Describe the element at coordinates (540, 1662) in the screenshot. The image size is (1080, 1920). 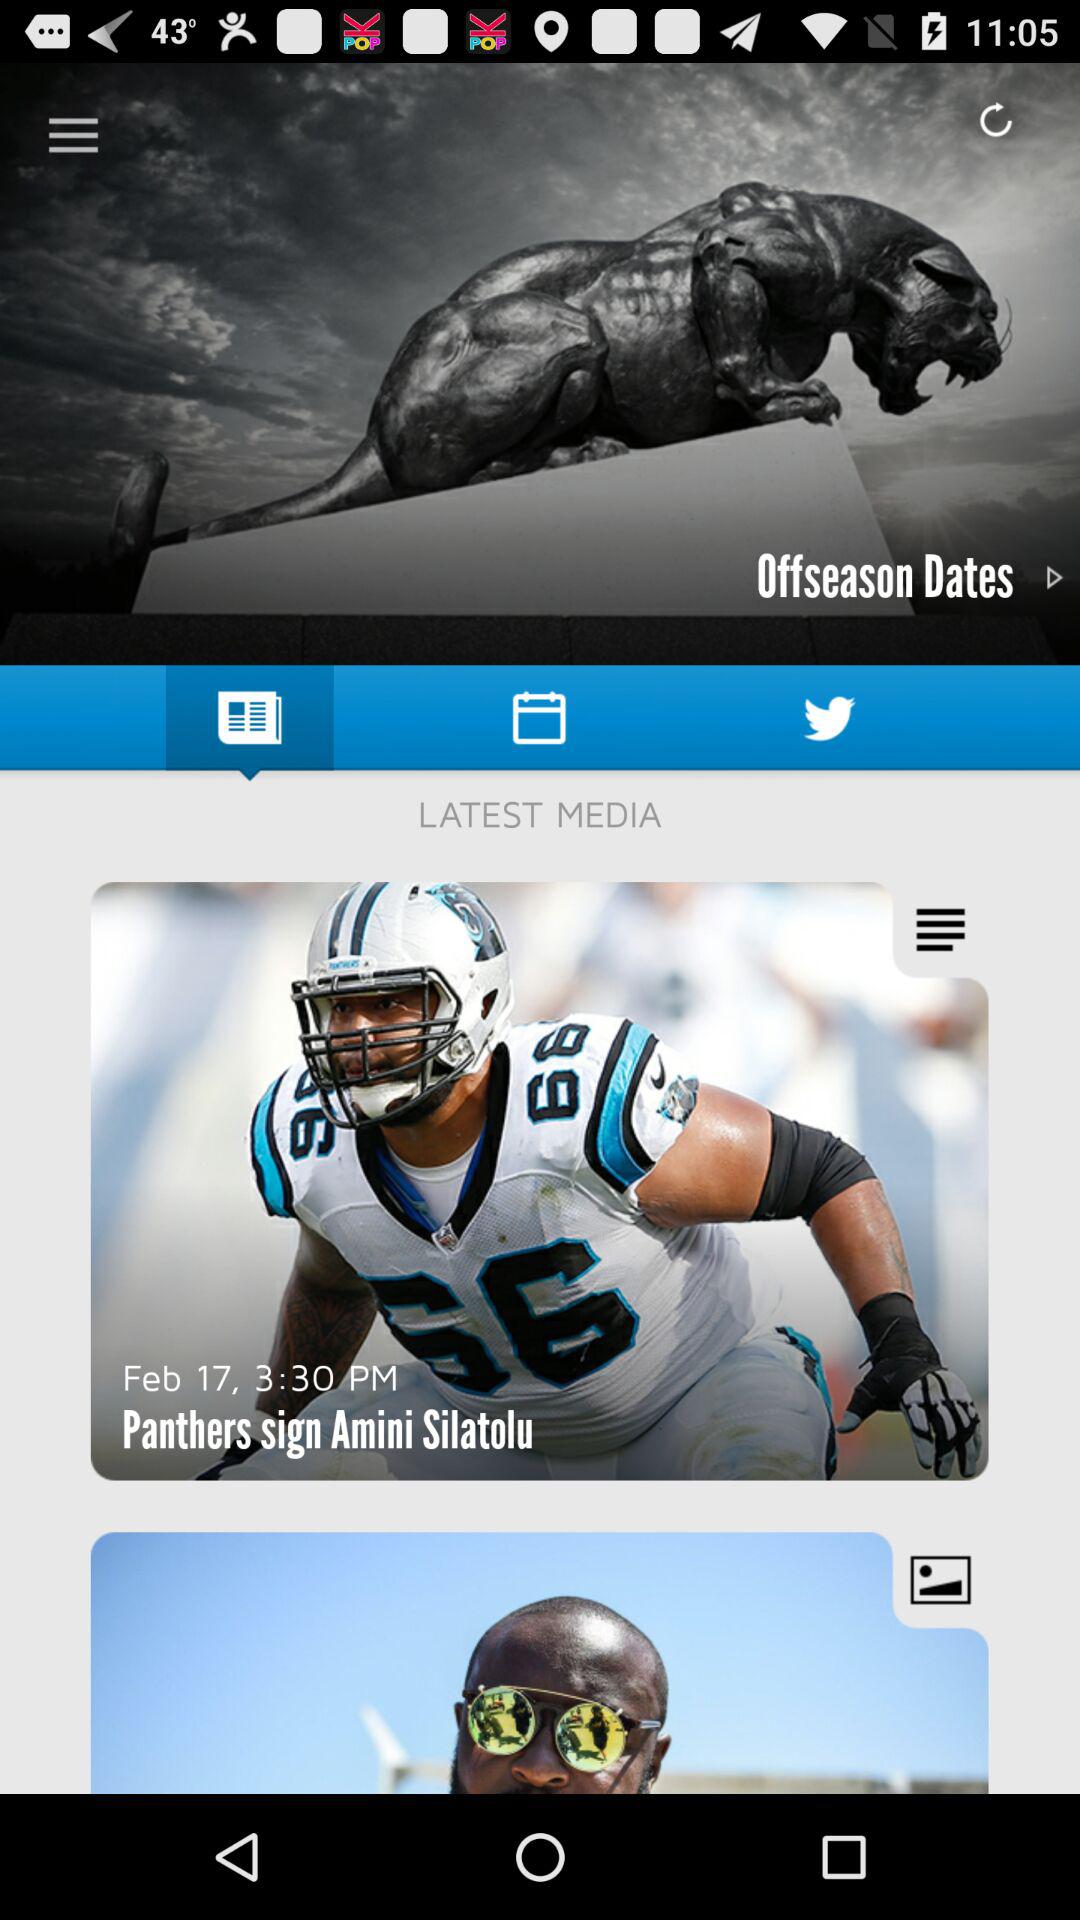
I see `select the third image` at that location.